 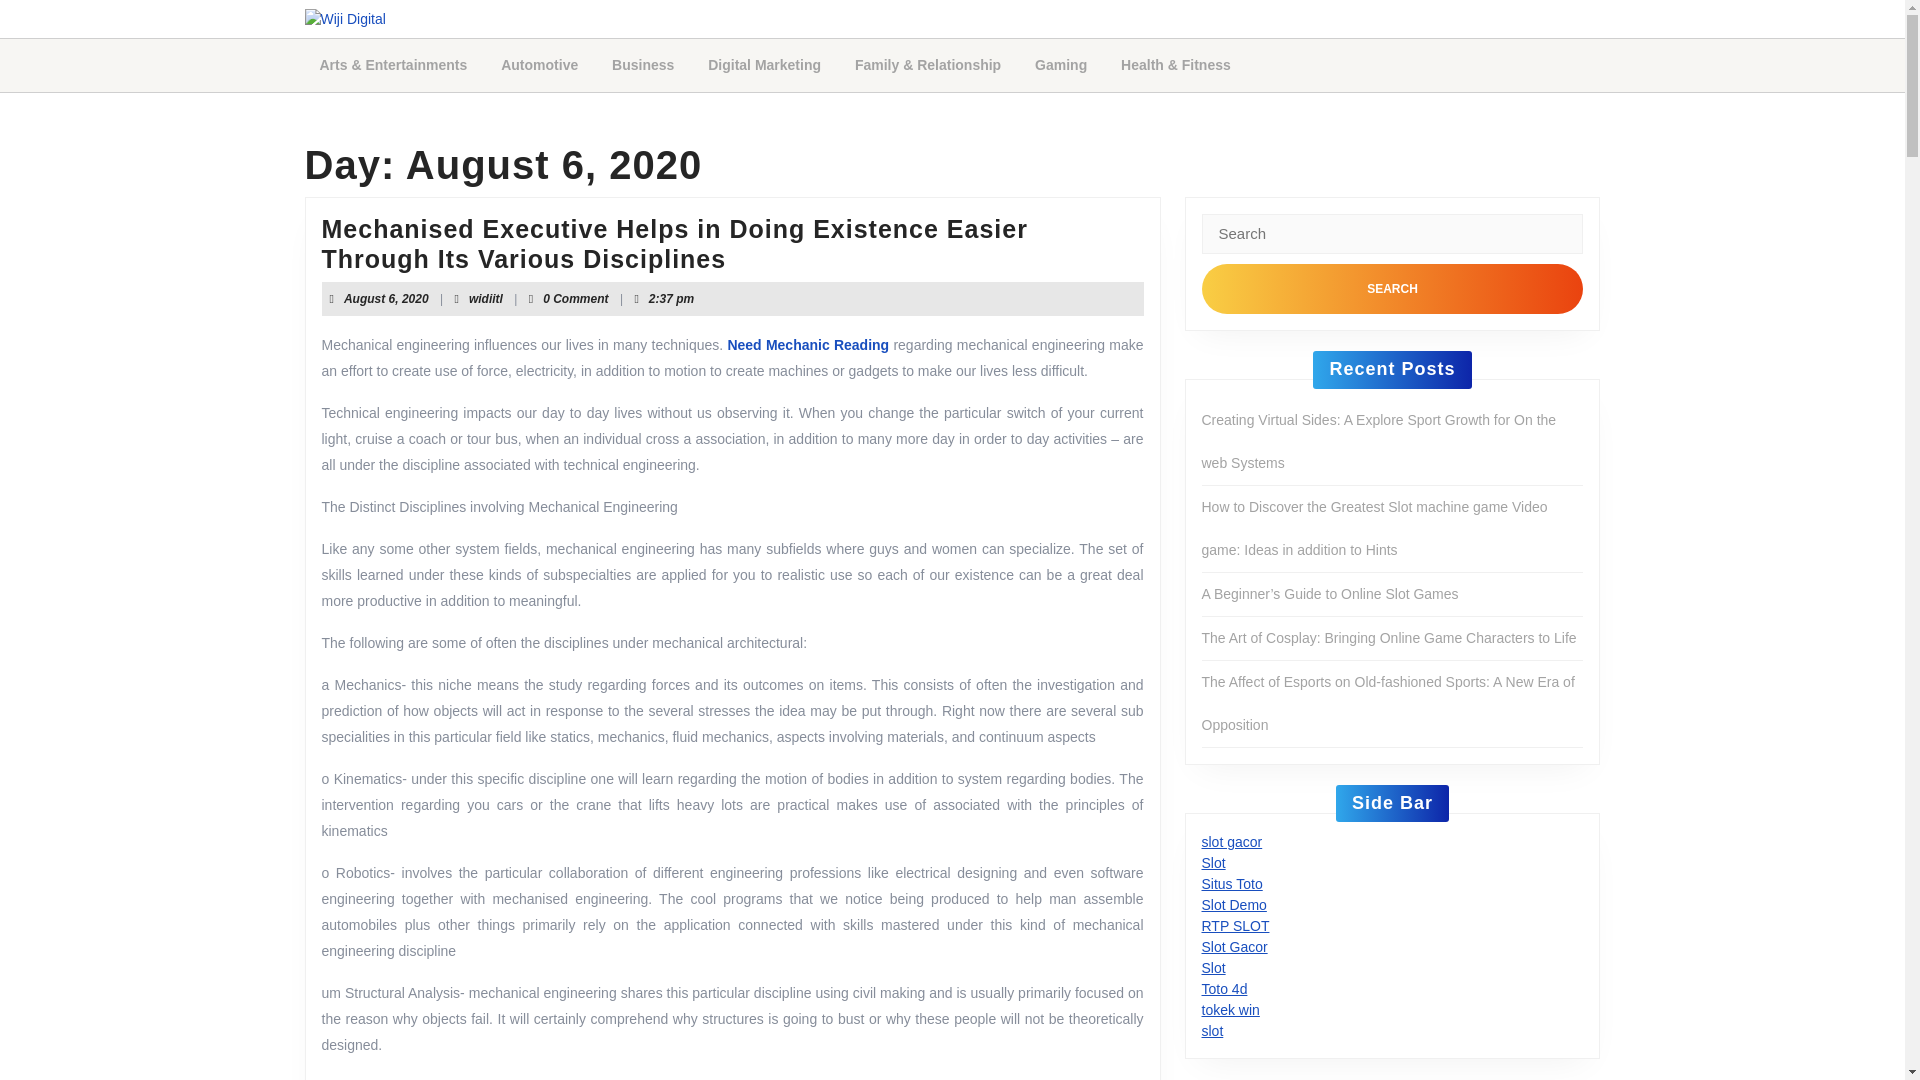 What do you see at coordinates (539, 65) in the screenshot?
I see `Automotive` at bounding box center [539, 65].